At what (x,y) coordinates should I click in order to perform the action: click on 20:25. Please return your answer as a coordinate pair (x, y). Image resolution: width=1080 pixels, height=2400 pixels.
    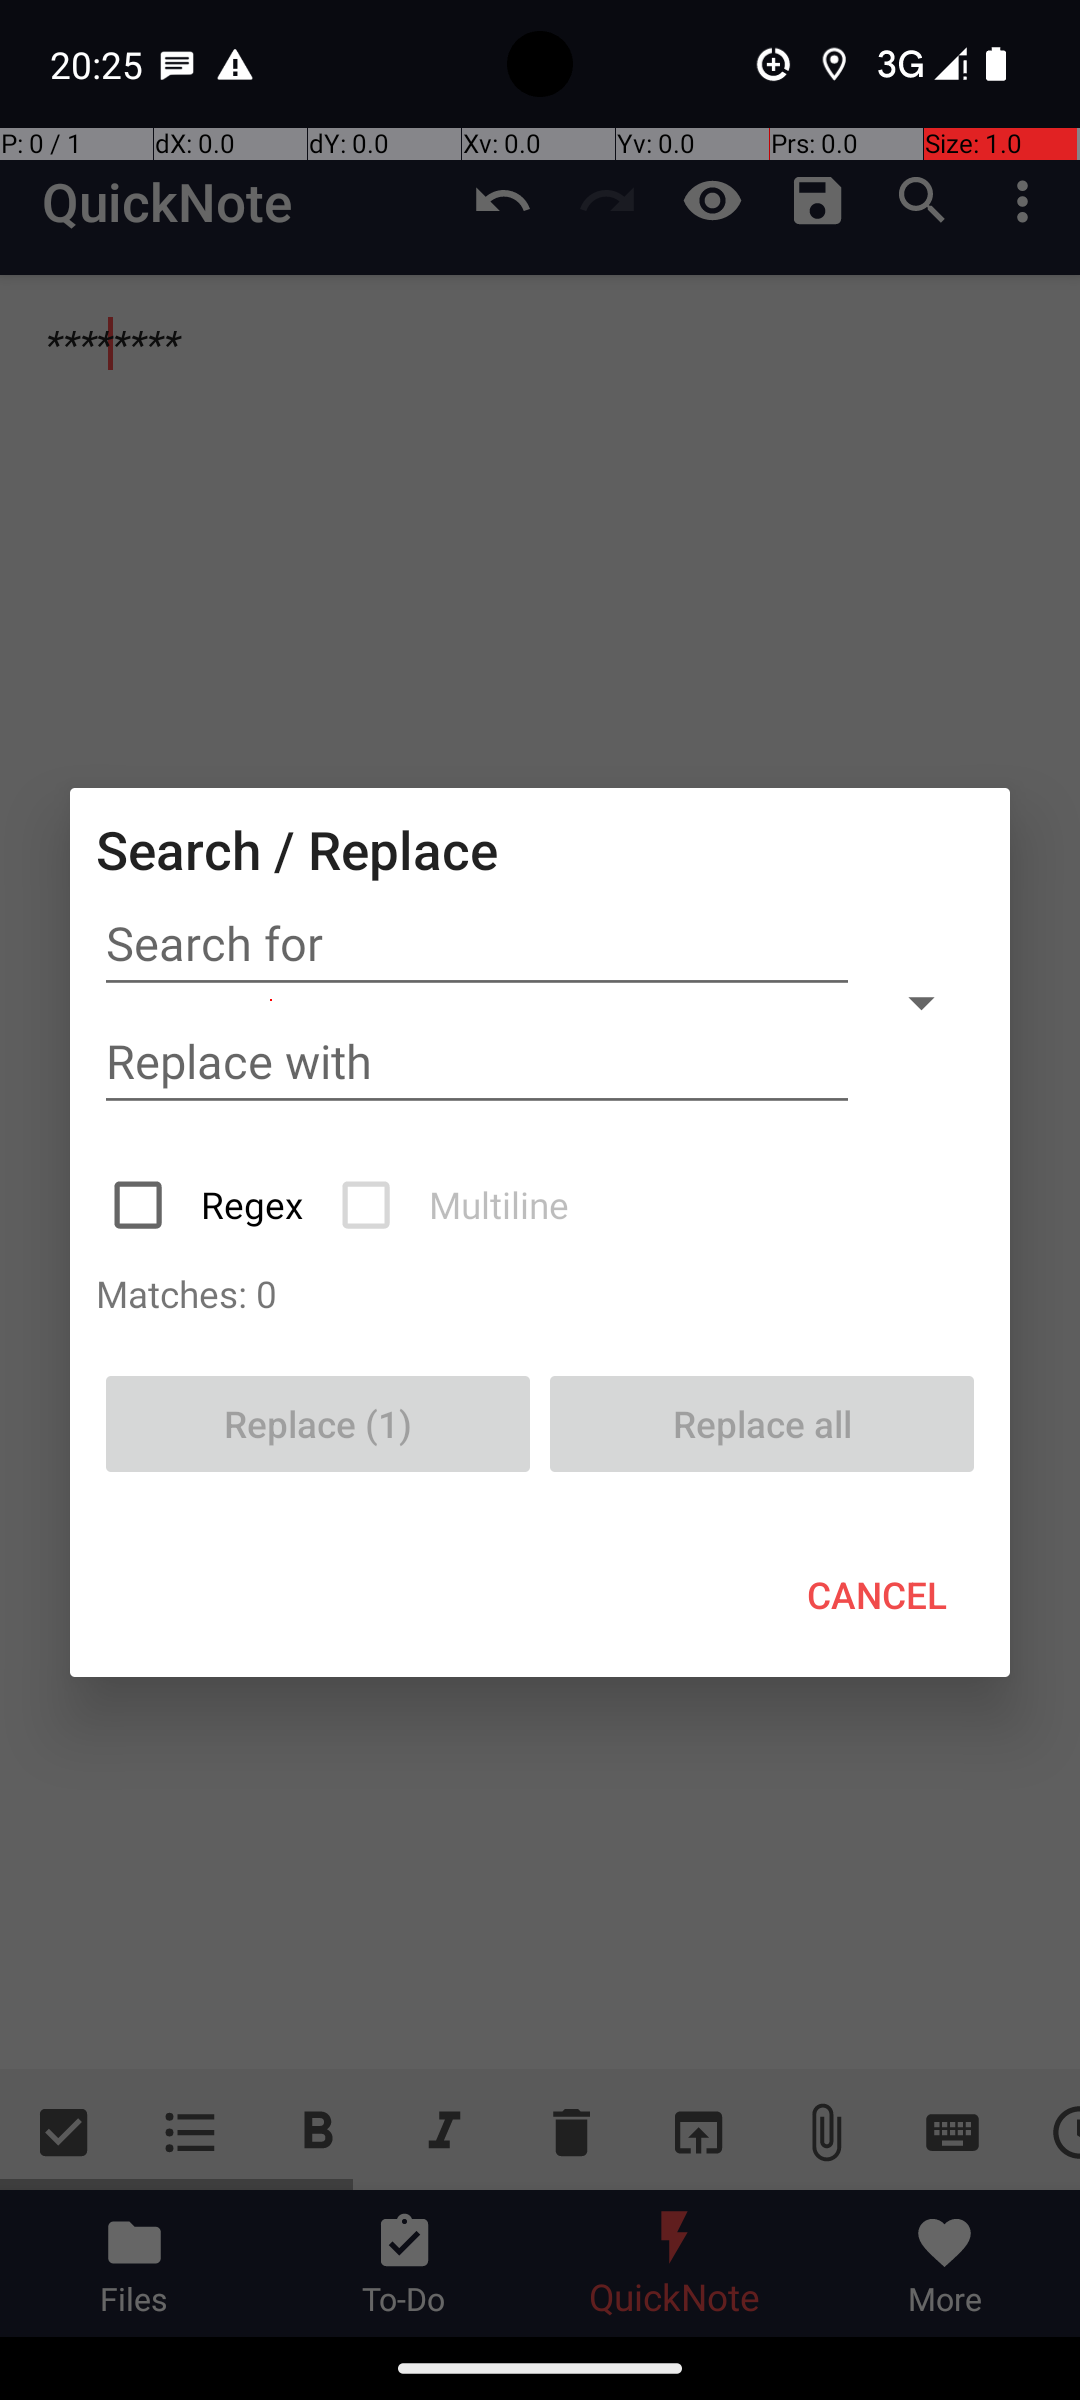
    Looking at the image, I should click on (99, 64).